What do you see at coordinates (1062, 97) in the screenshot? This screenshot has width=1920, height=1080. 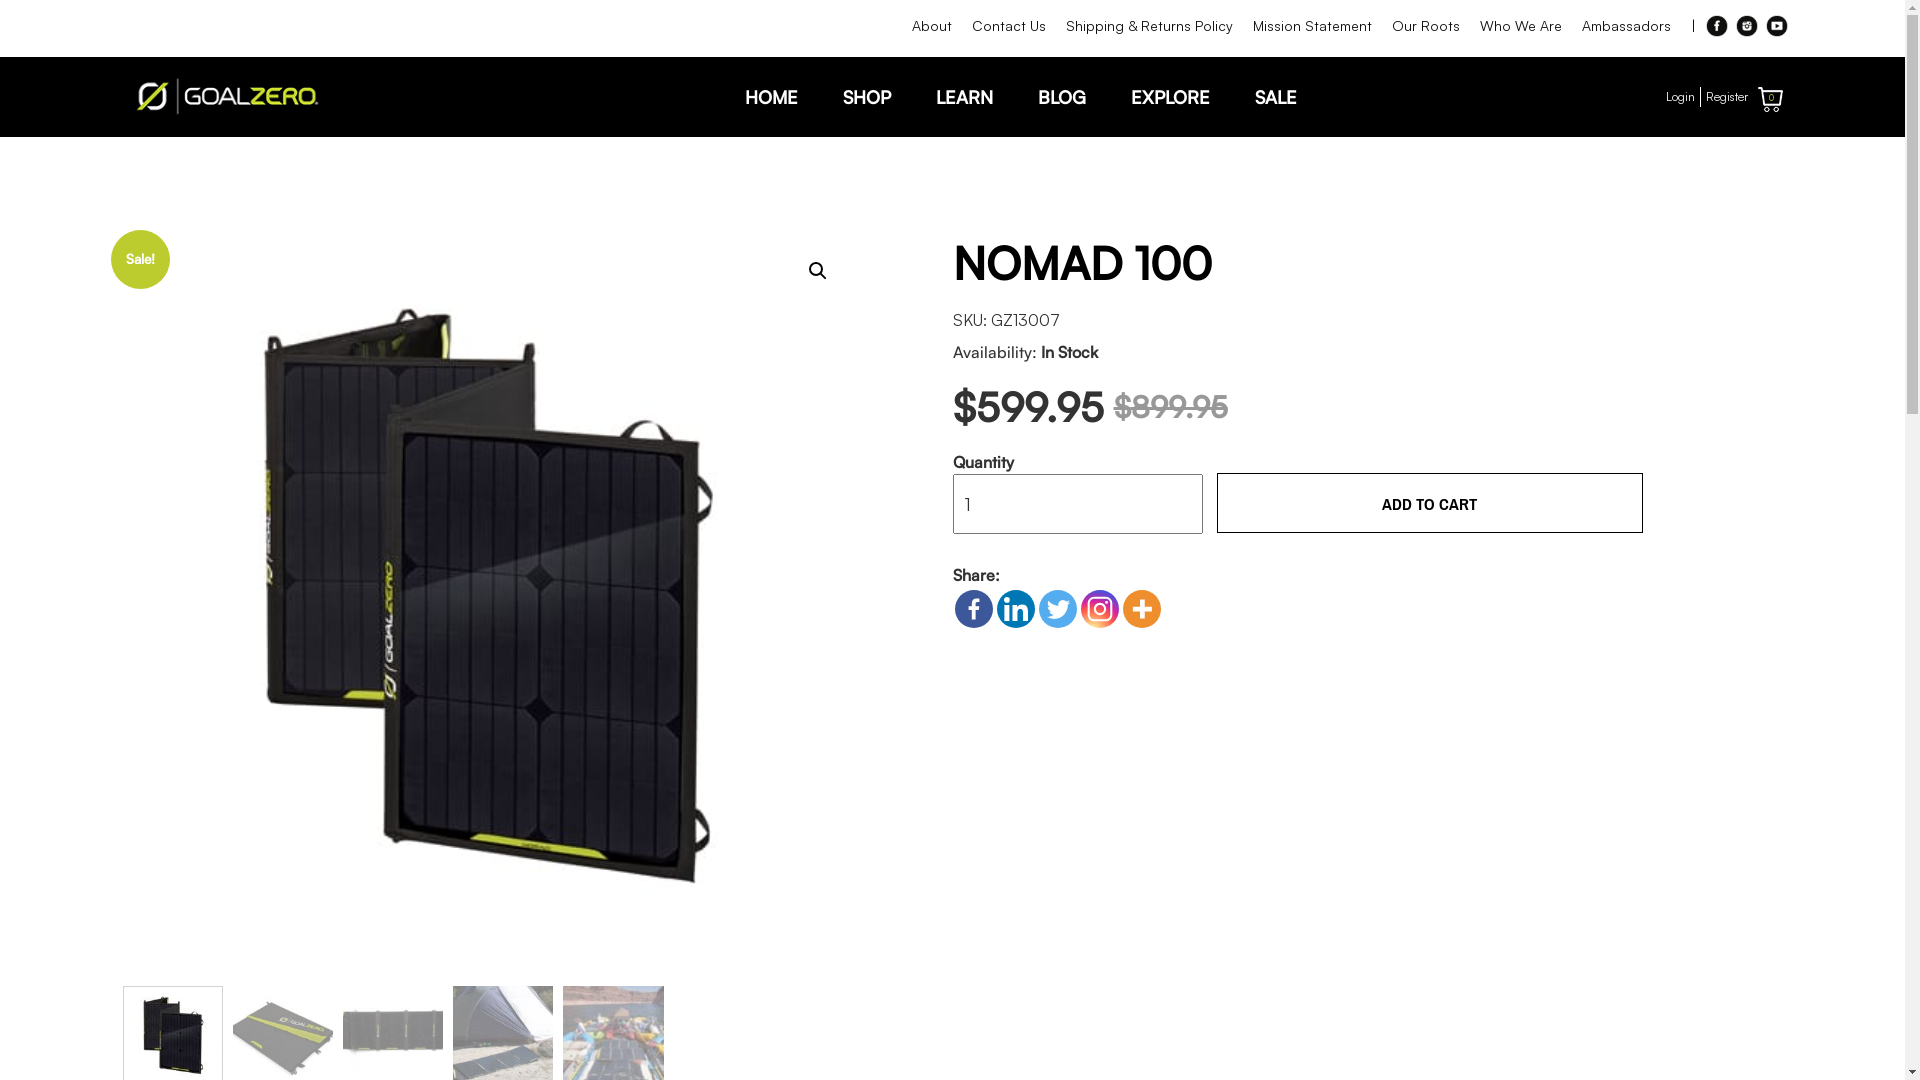 I see `BLOG` at bounding box center [1062, 97].